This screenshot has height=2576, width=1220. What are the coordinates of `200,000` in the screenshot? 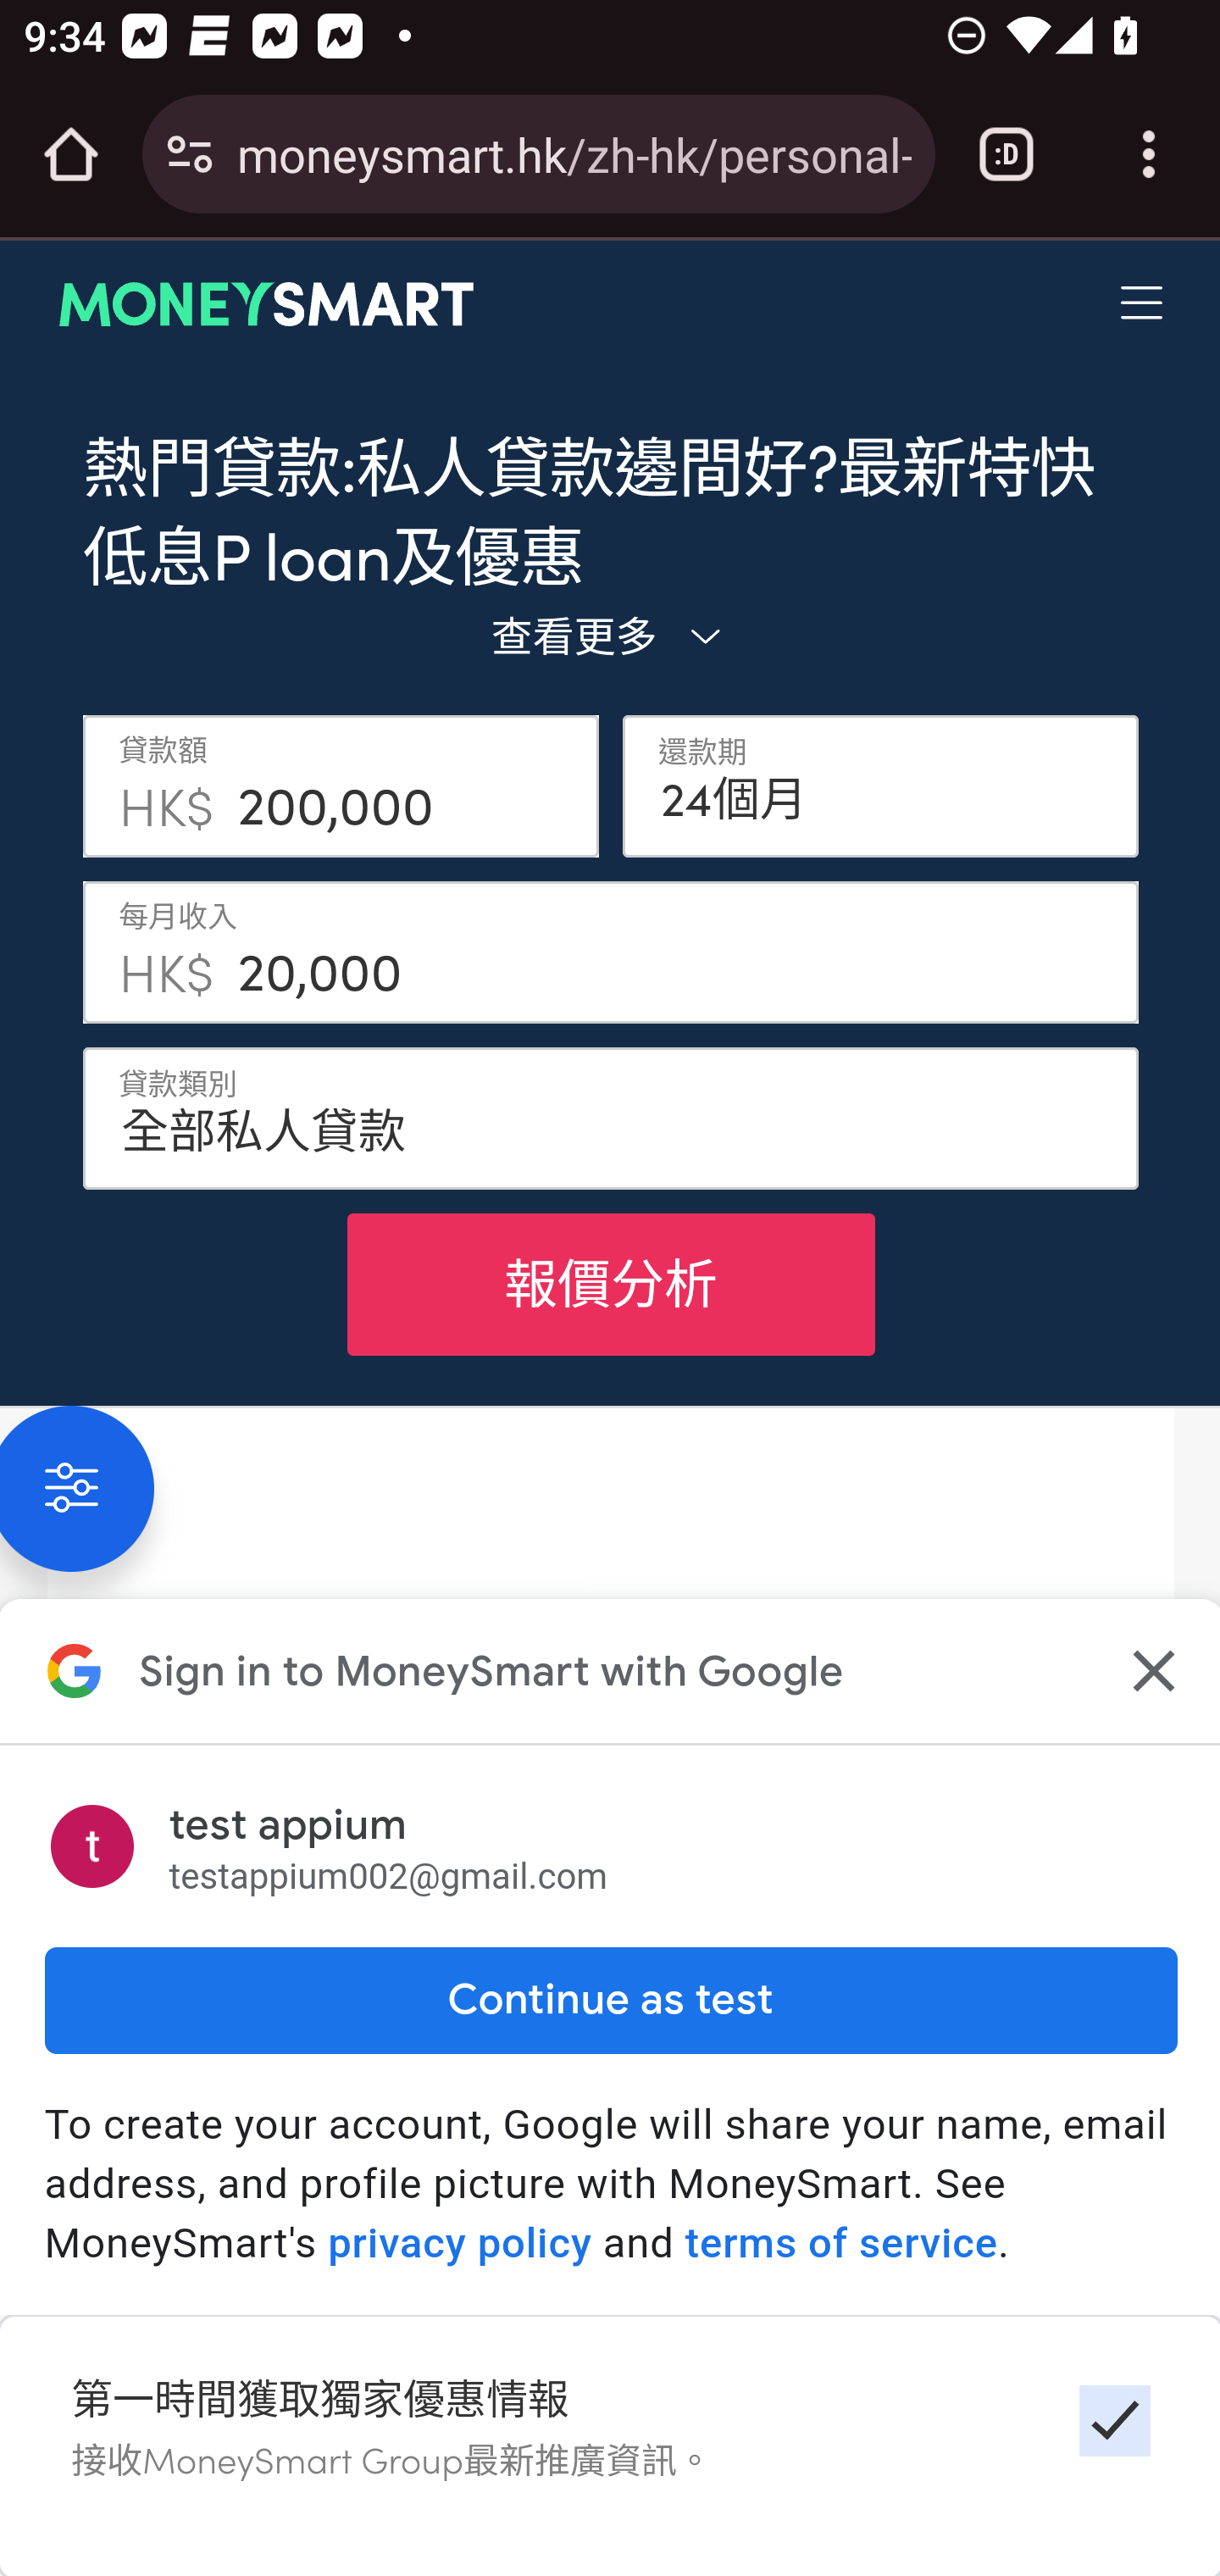 It's located at (407, 786).